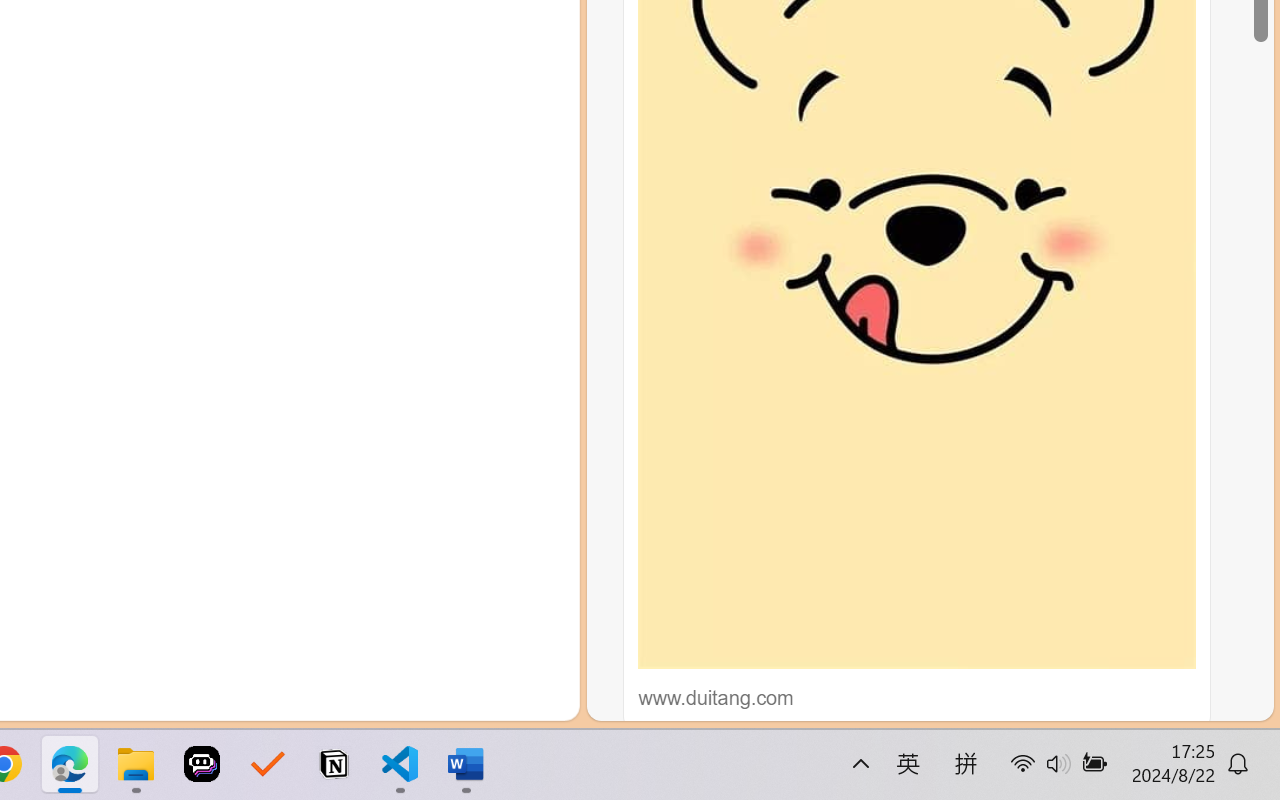 The height and width of the screenshot is (800, 1280). I want to click on copilot-notconnected, Copilot error (click for details), so click(481, 698).